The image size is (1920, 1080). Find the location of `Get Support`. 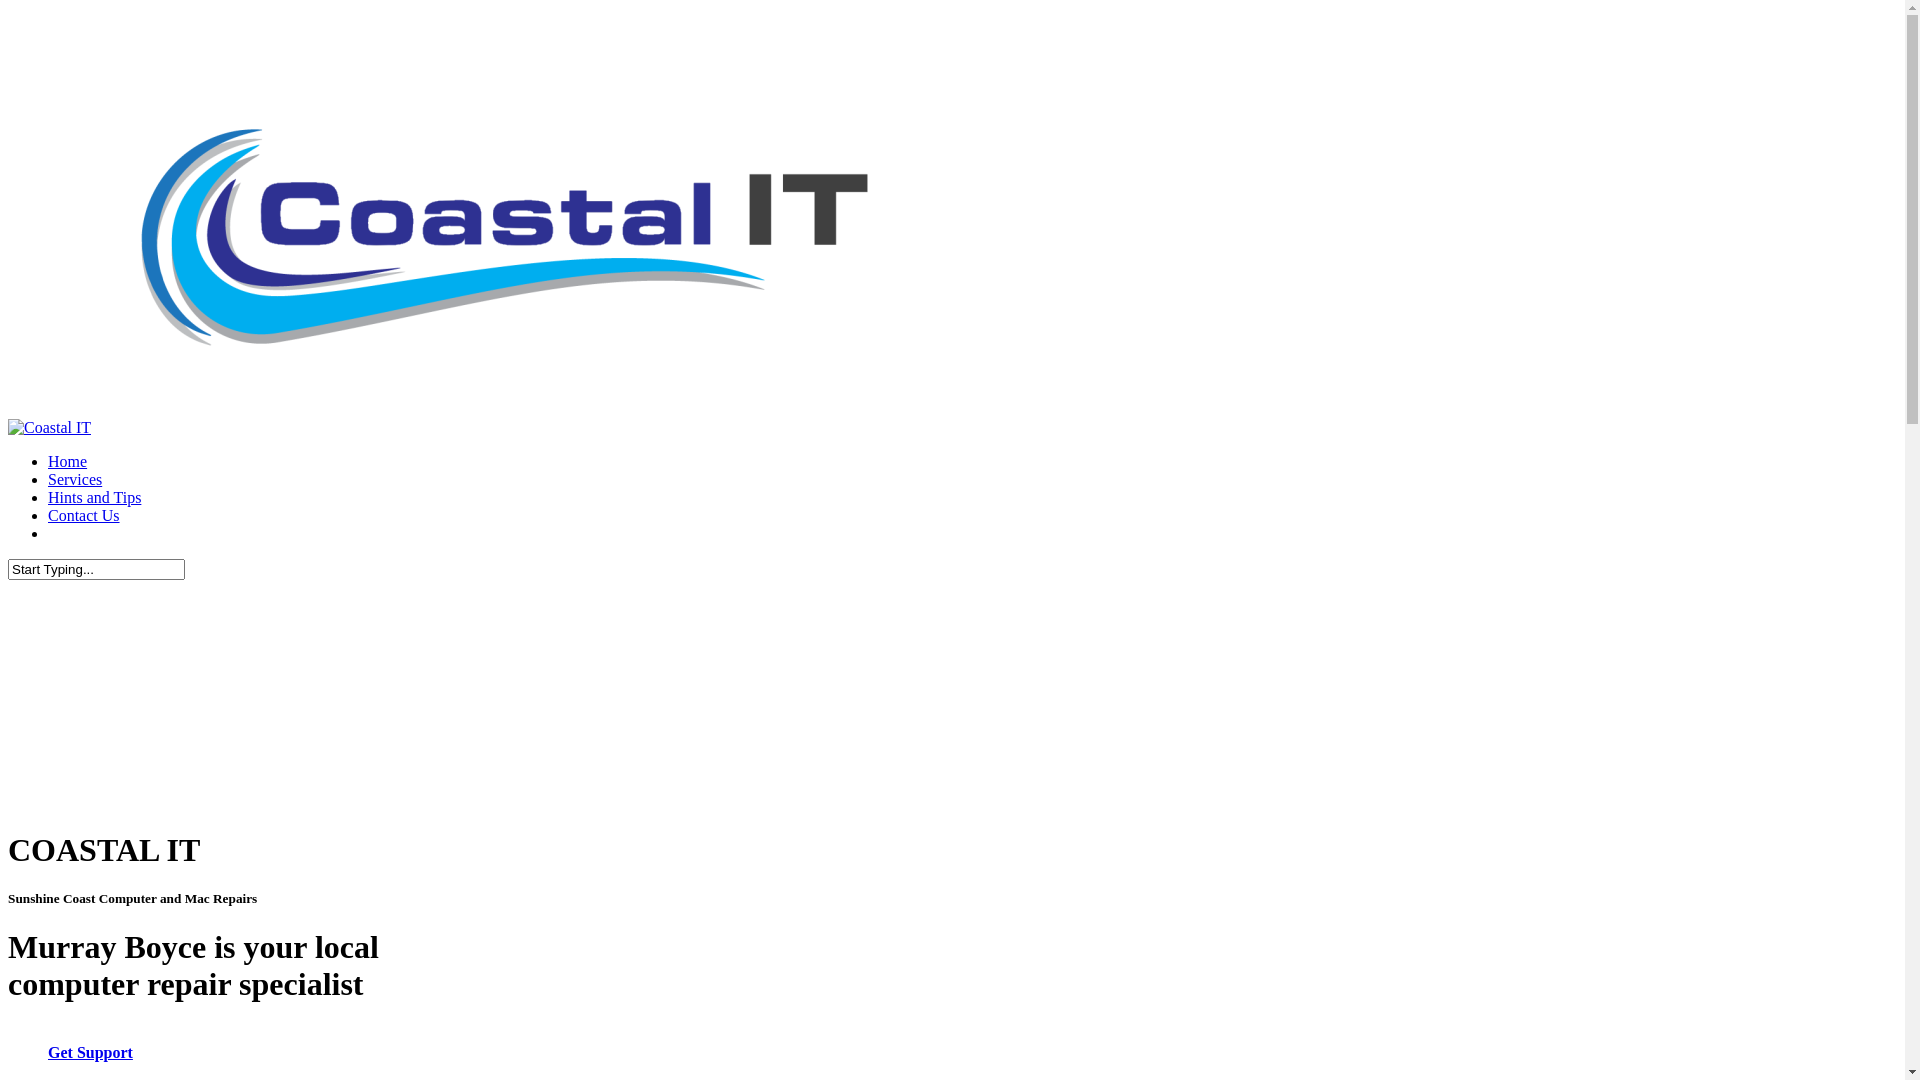

Get Support is located at coordinates (100, 1052).